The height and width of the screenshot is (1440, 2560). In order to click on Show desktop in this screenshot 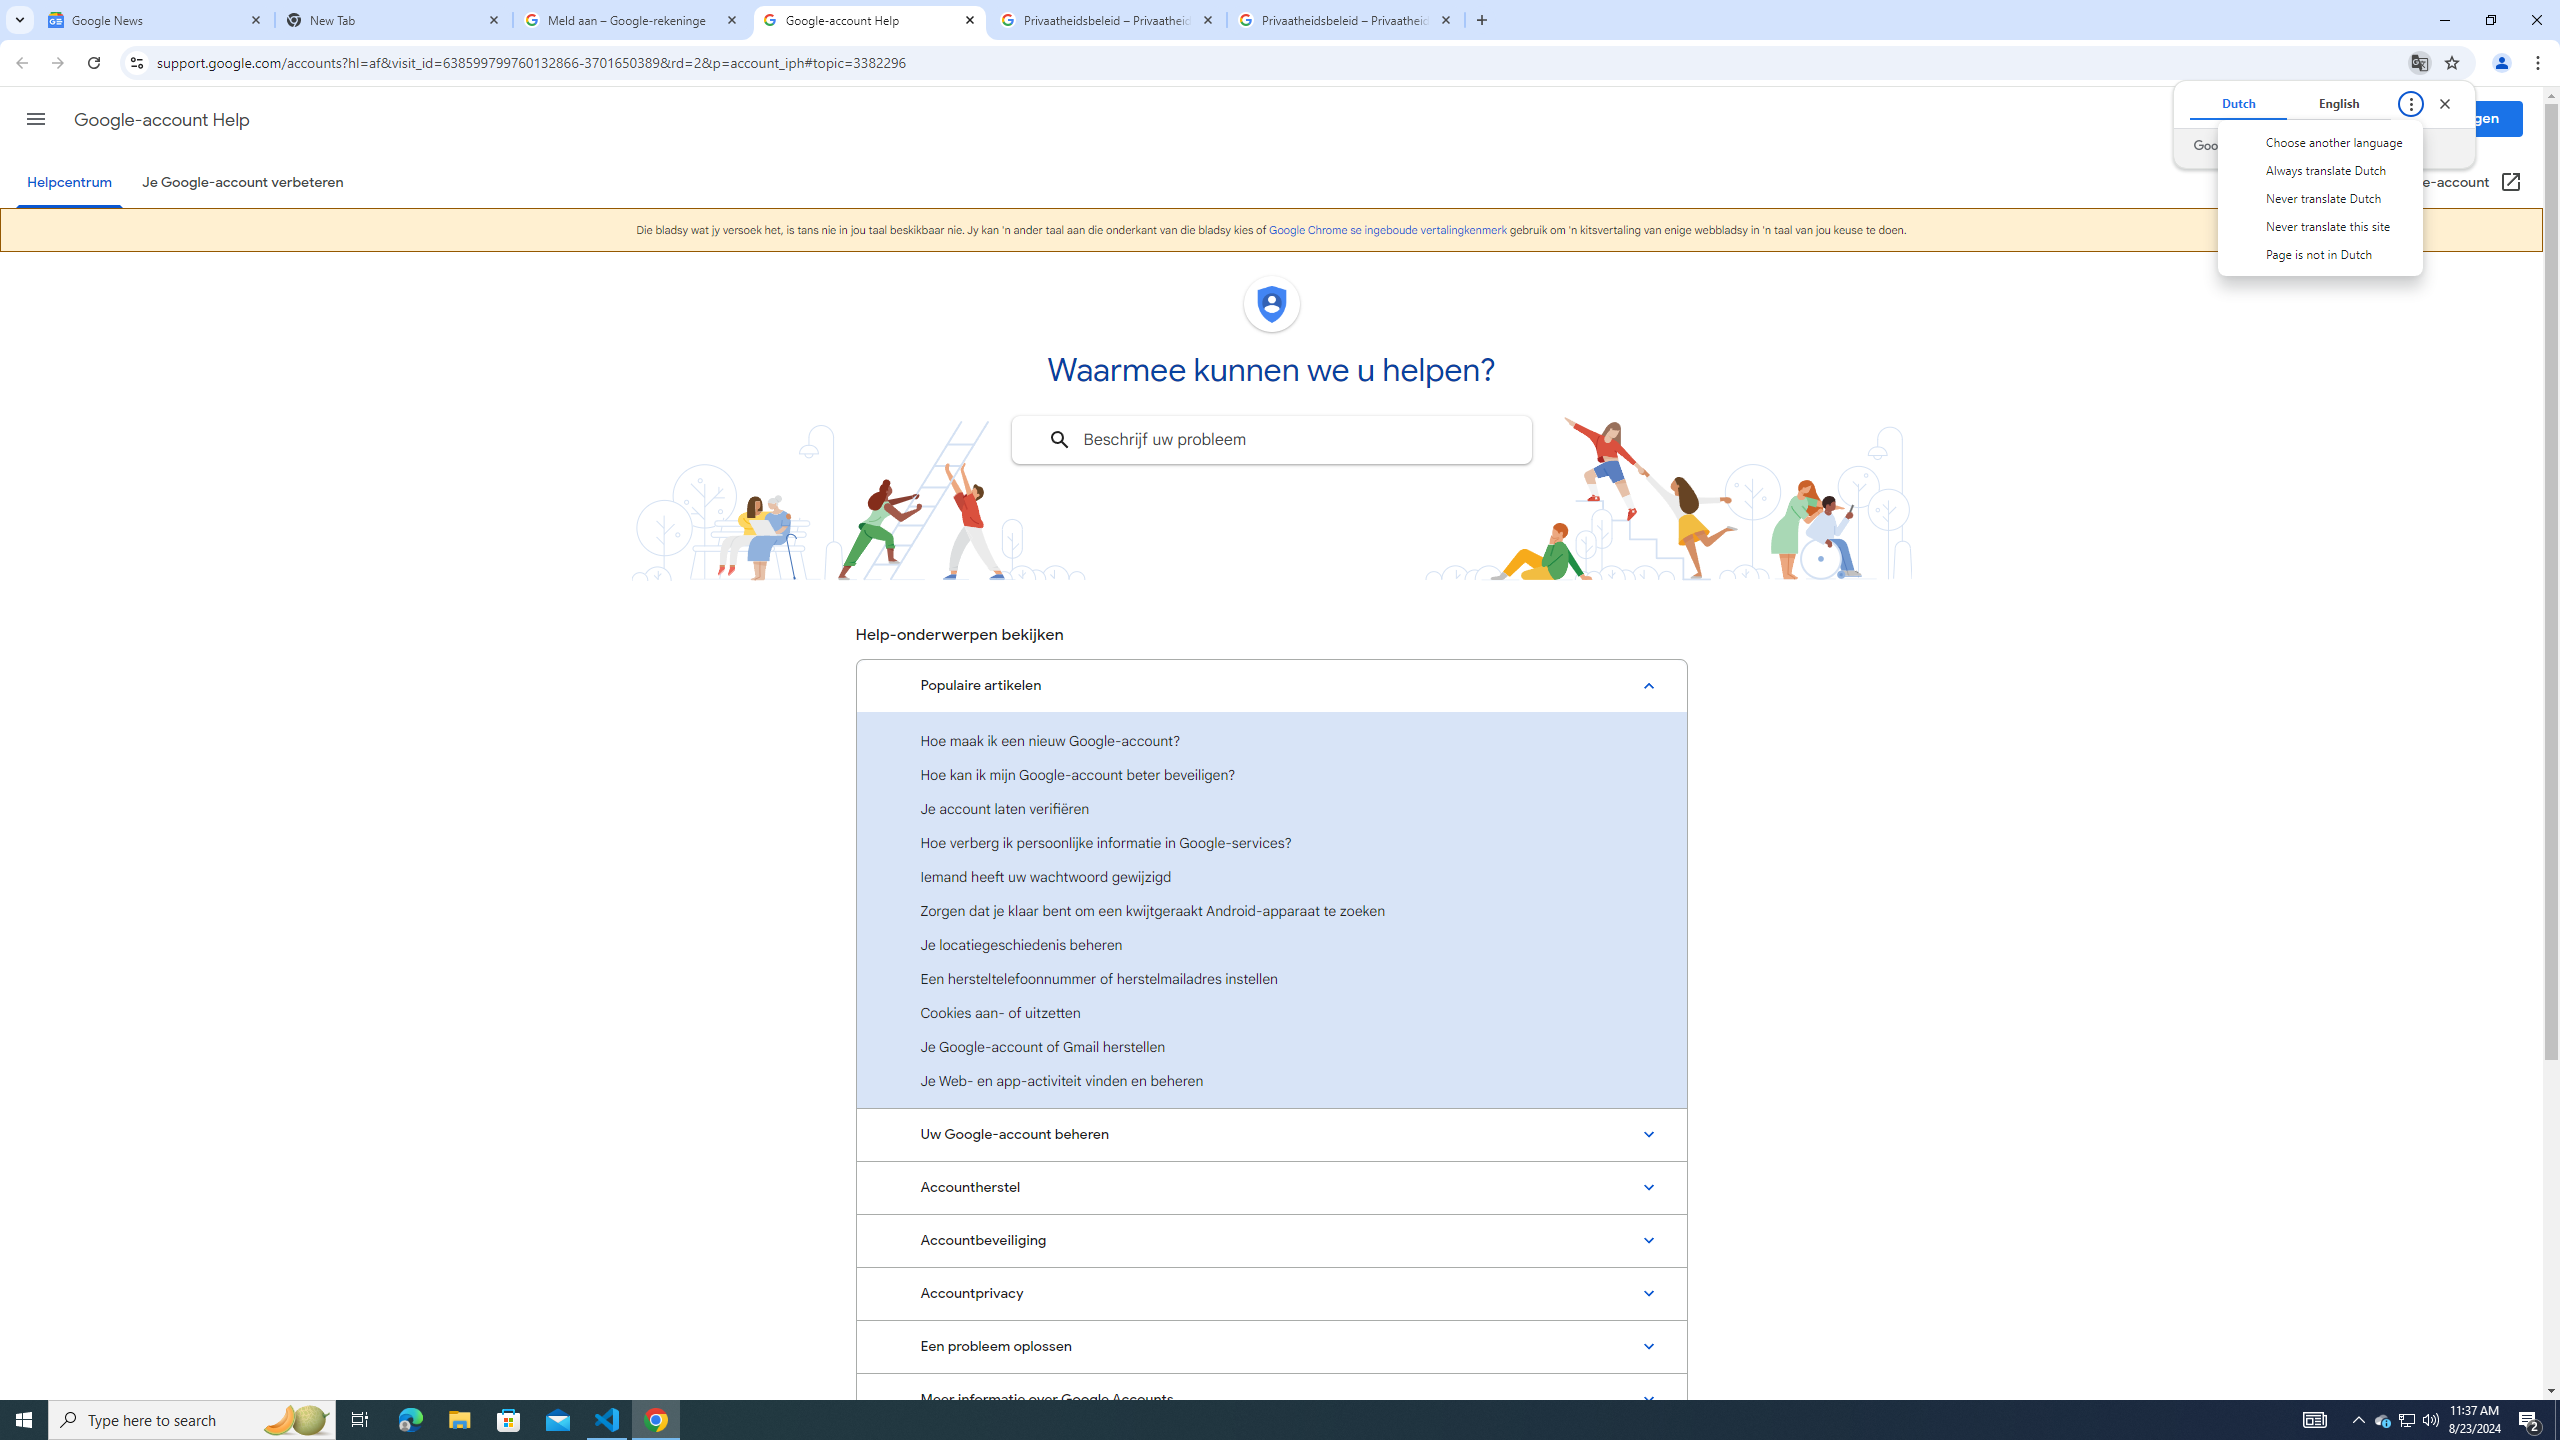, I will do `click(2557, 1420)`.